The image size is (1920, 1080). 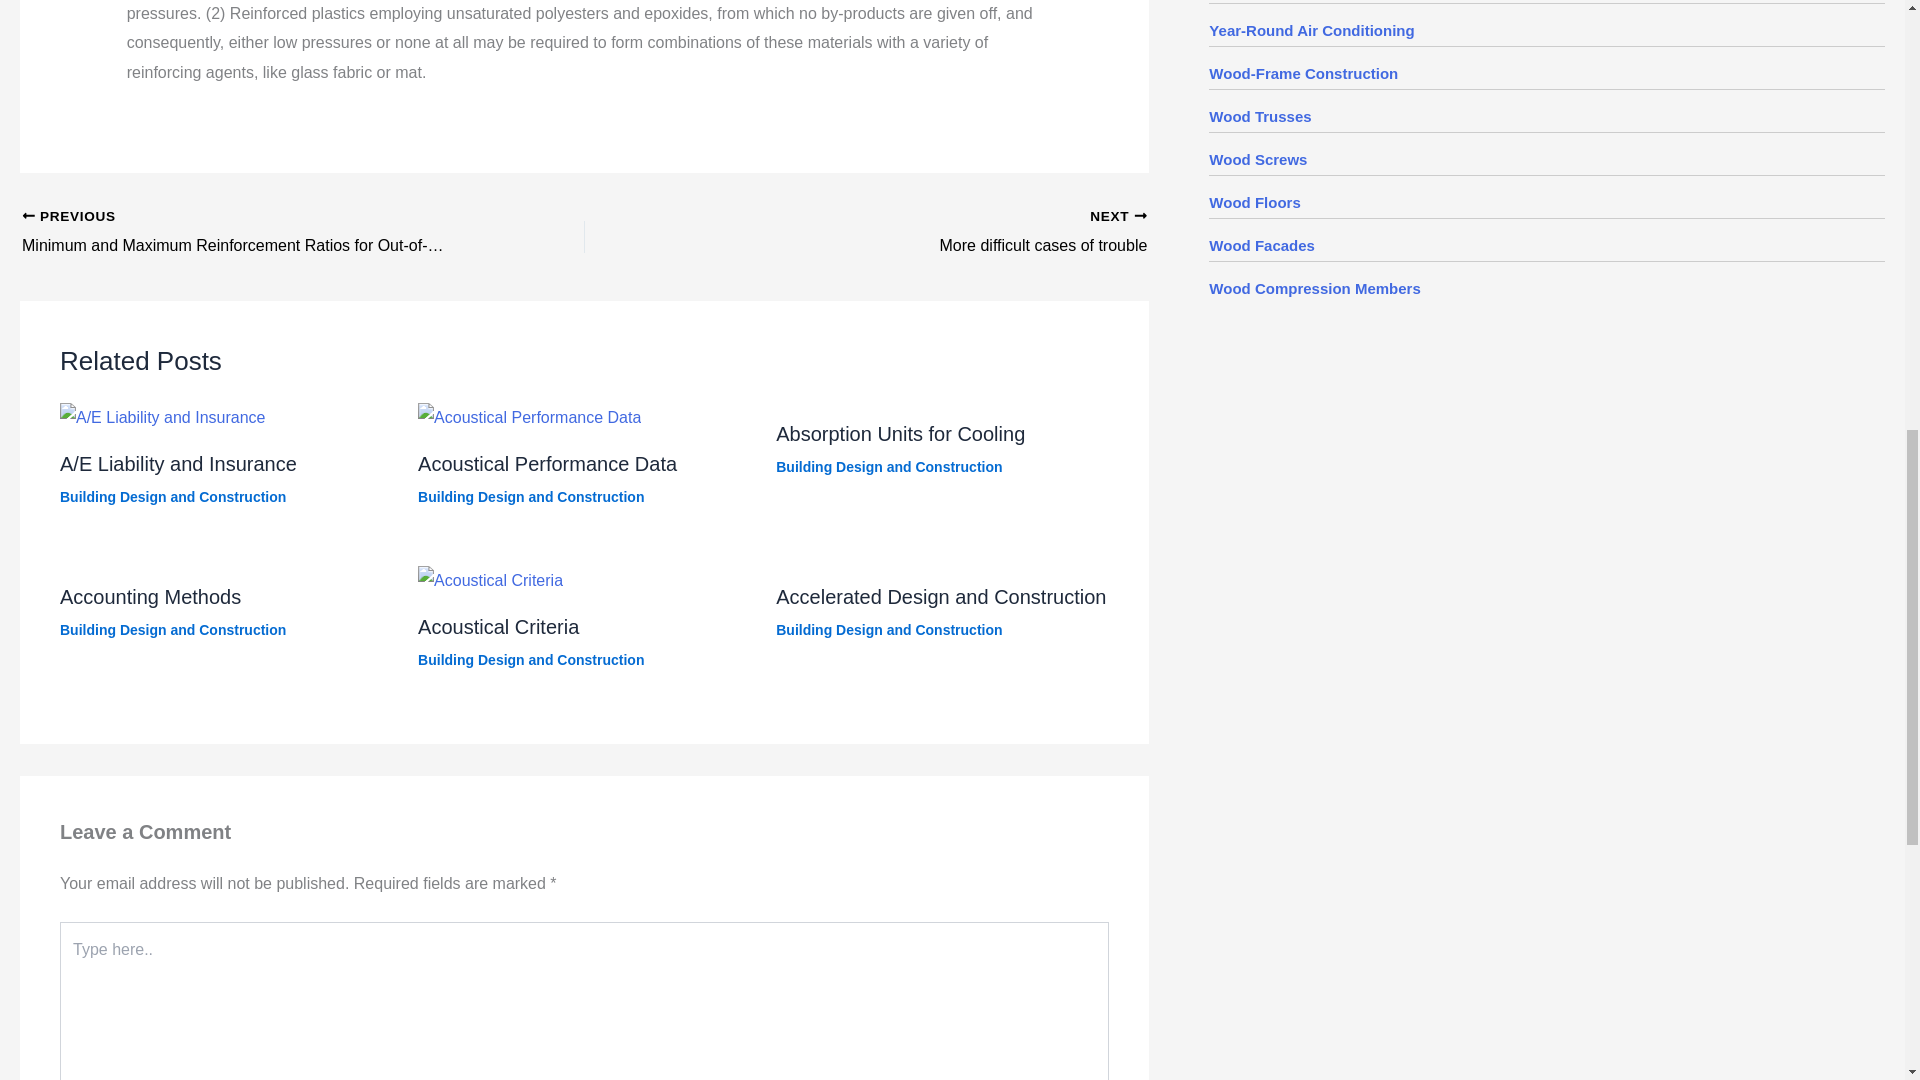 What do you see at coordinates (1254, 202) in the screenshot?
I see `Wood Floors` at bounding box center [1254, 202].